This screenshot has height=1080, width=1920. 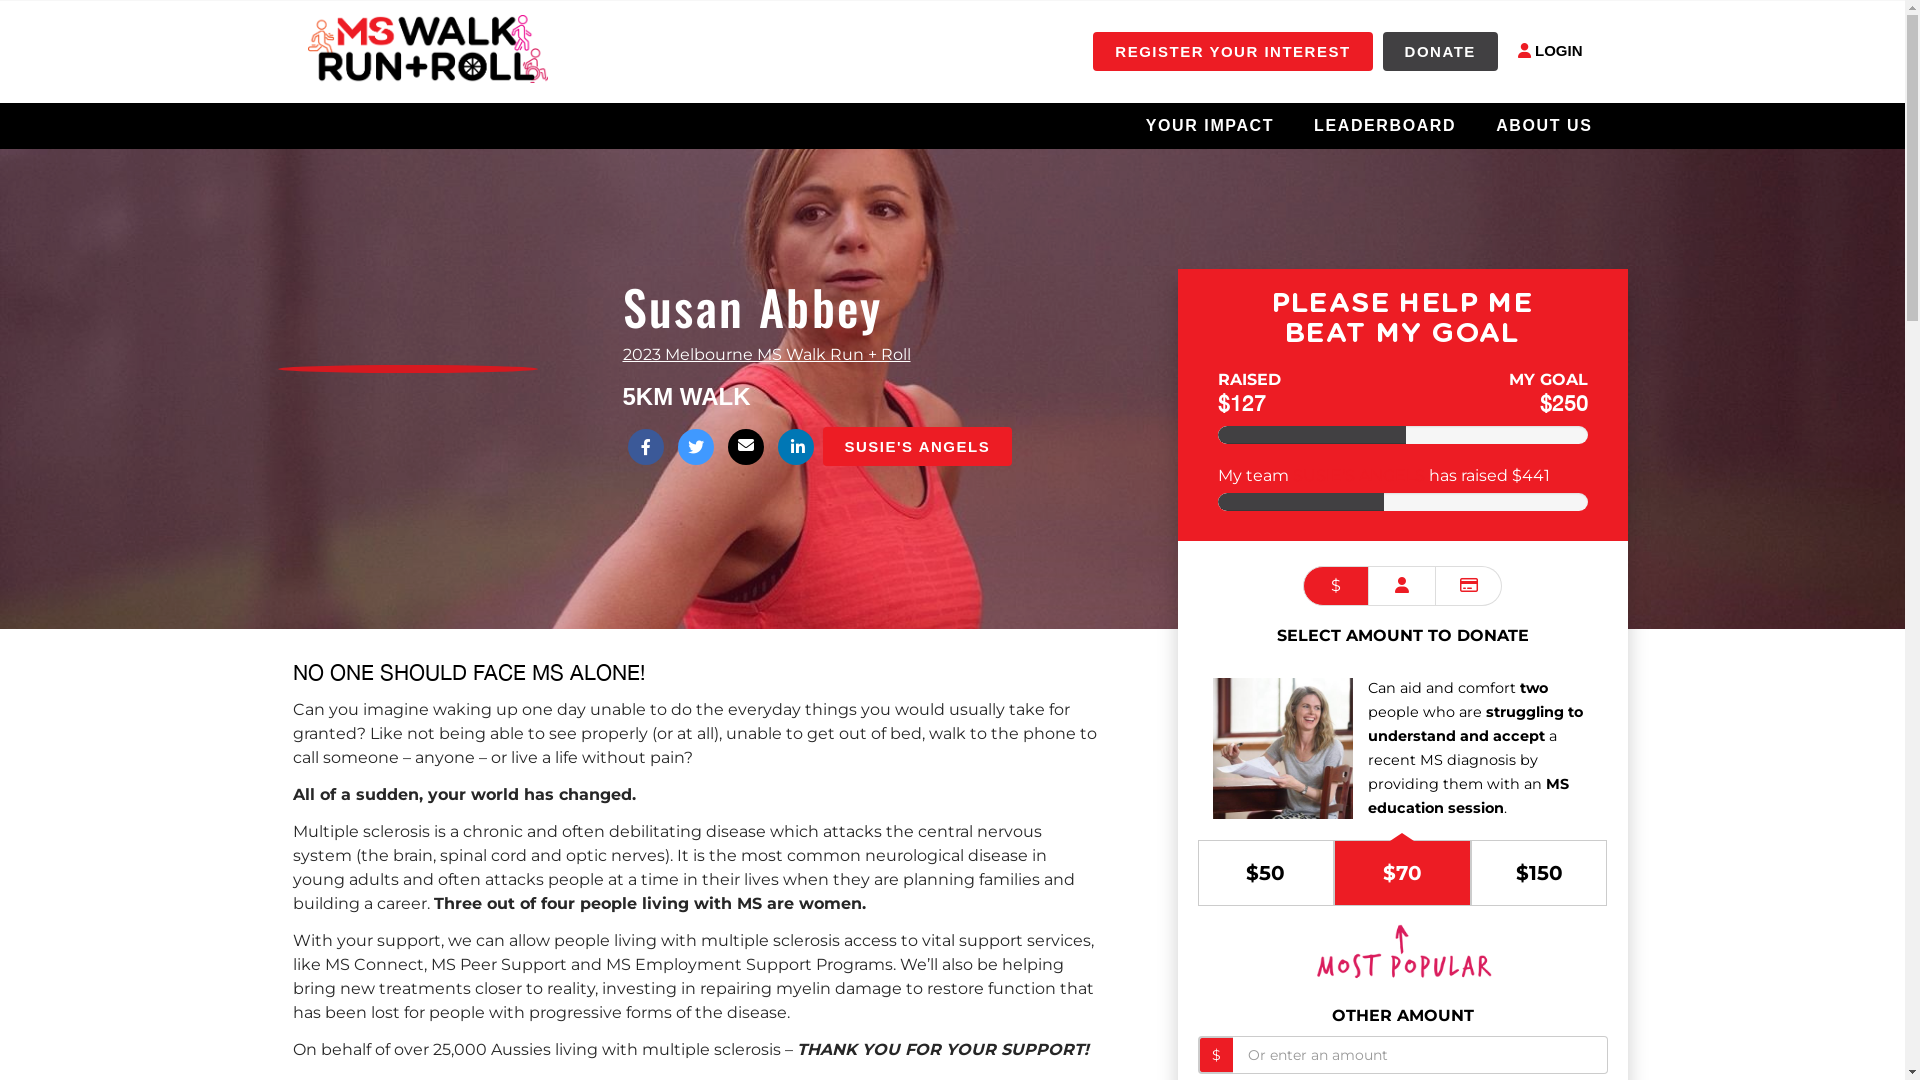 What do you see at coordinates (1385, 125) in the screenshot?
I see `LEADERBOARD` at bounding box center [1385, 125].